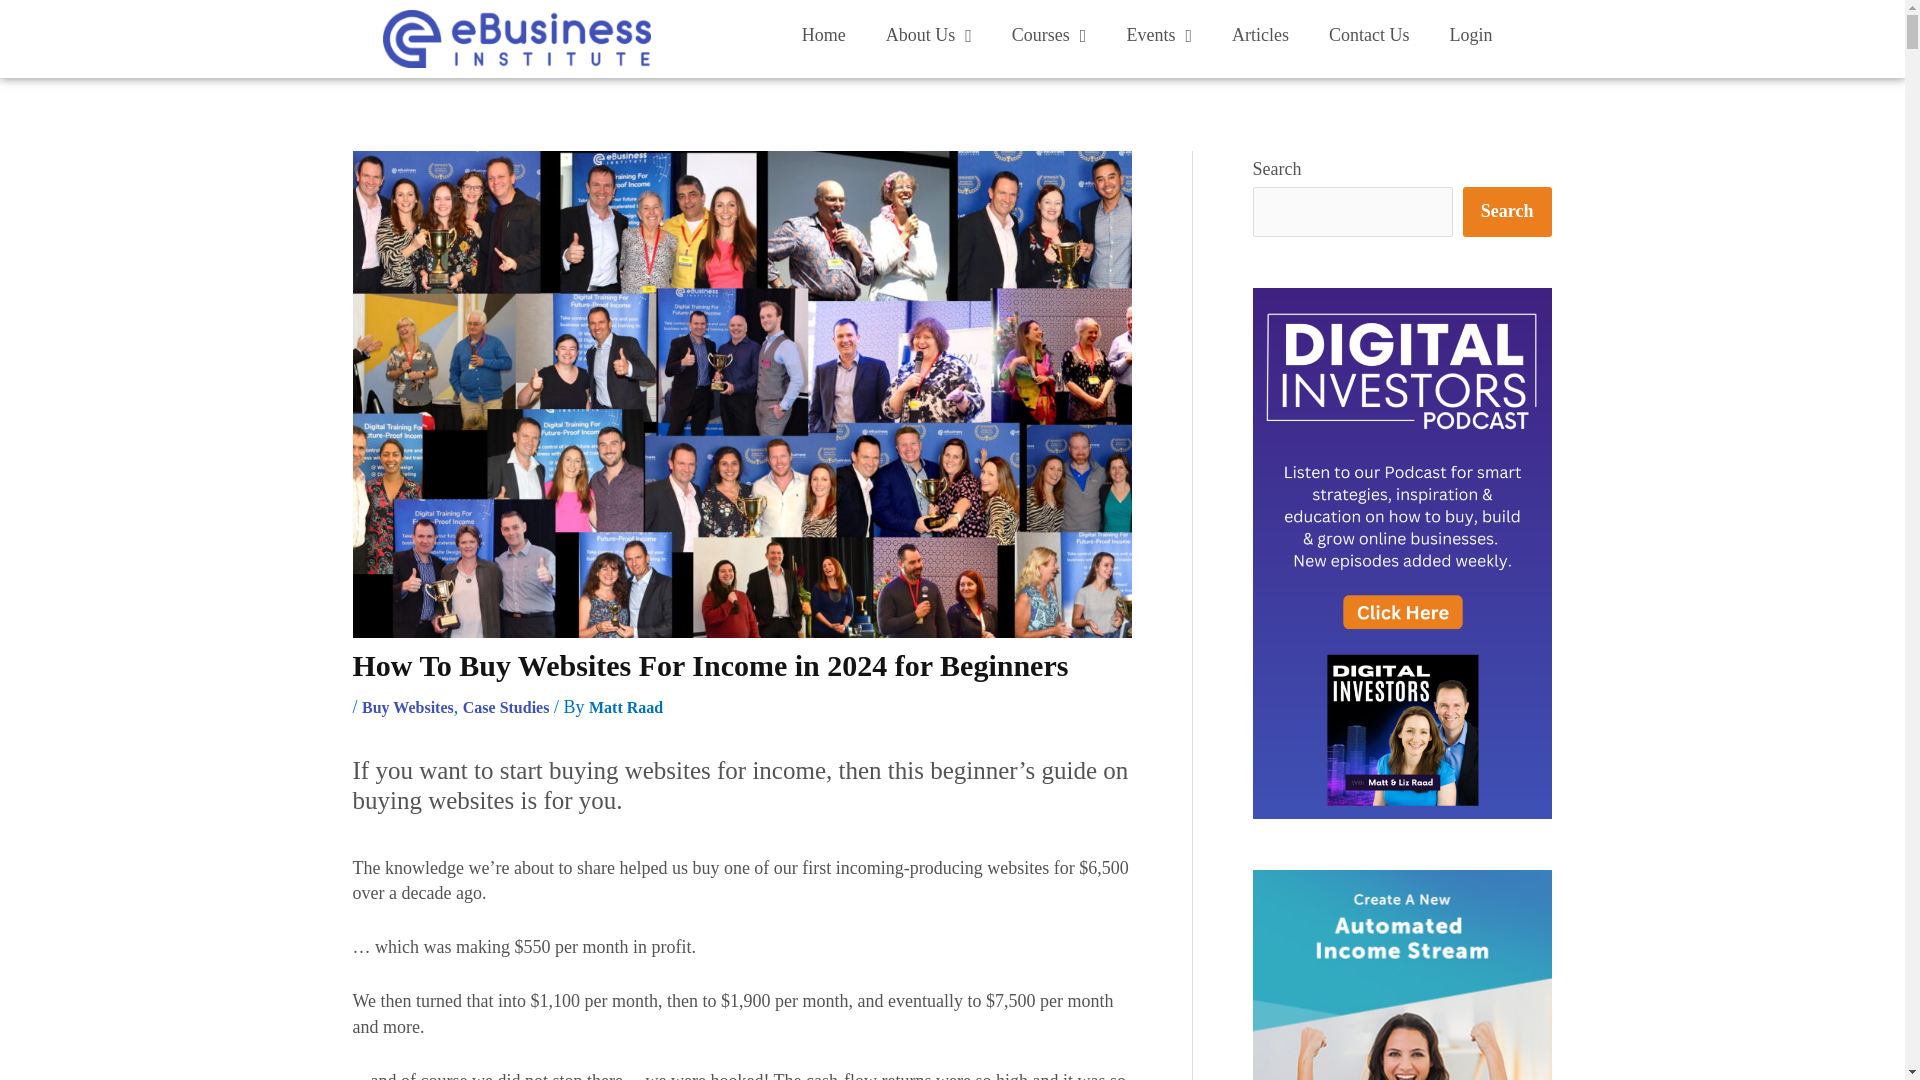  What do you see at coordinates (1470, 34) in the screenshot?
I see `Login` at bounding box center [1470, 34].